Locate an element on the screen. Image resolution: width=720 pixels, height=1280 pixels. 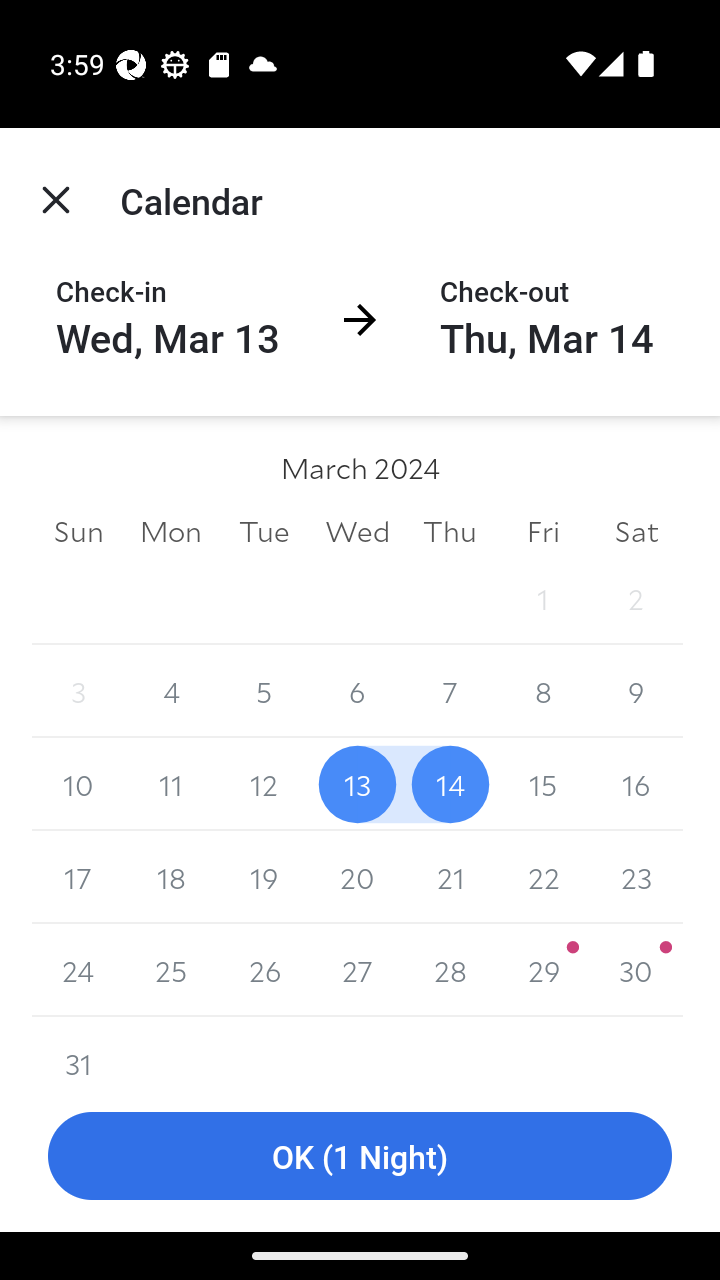
18 18 March 2024 is located at coordinates (172, 877).